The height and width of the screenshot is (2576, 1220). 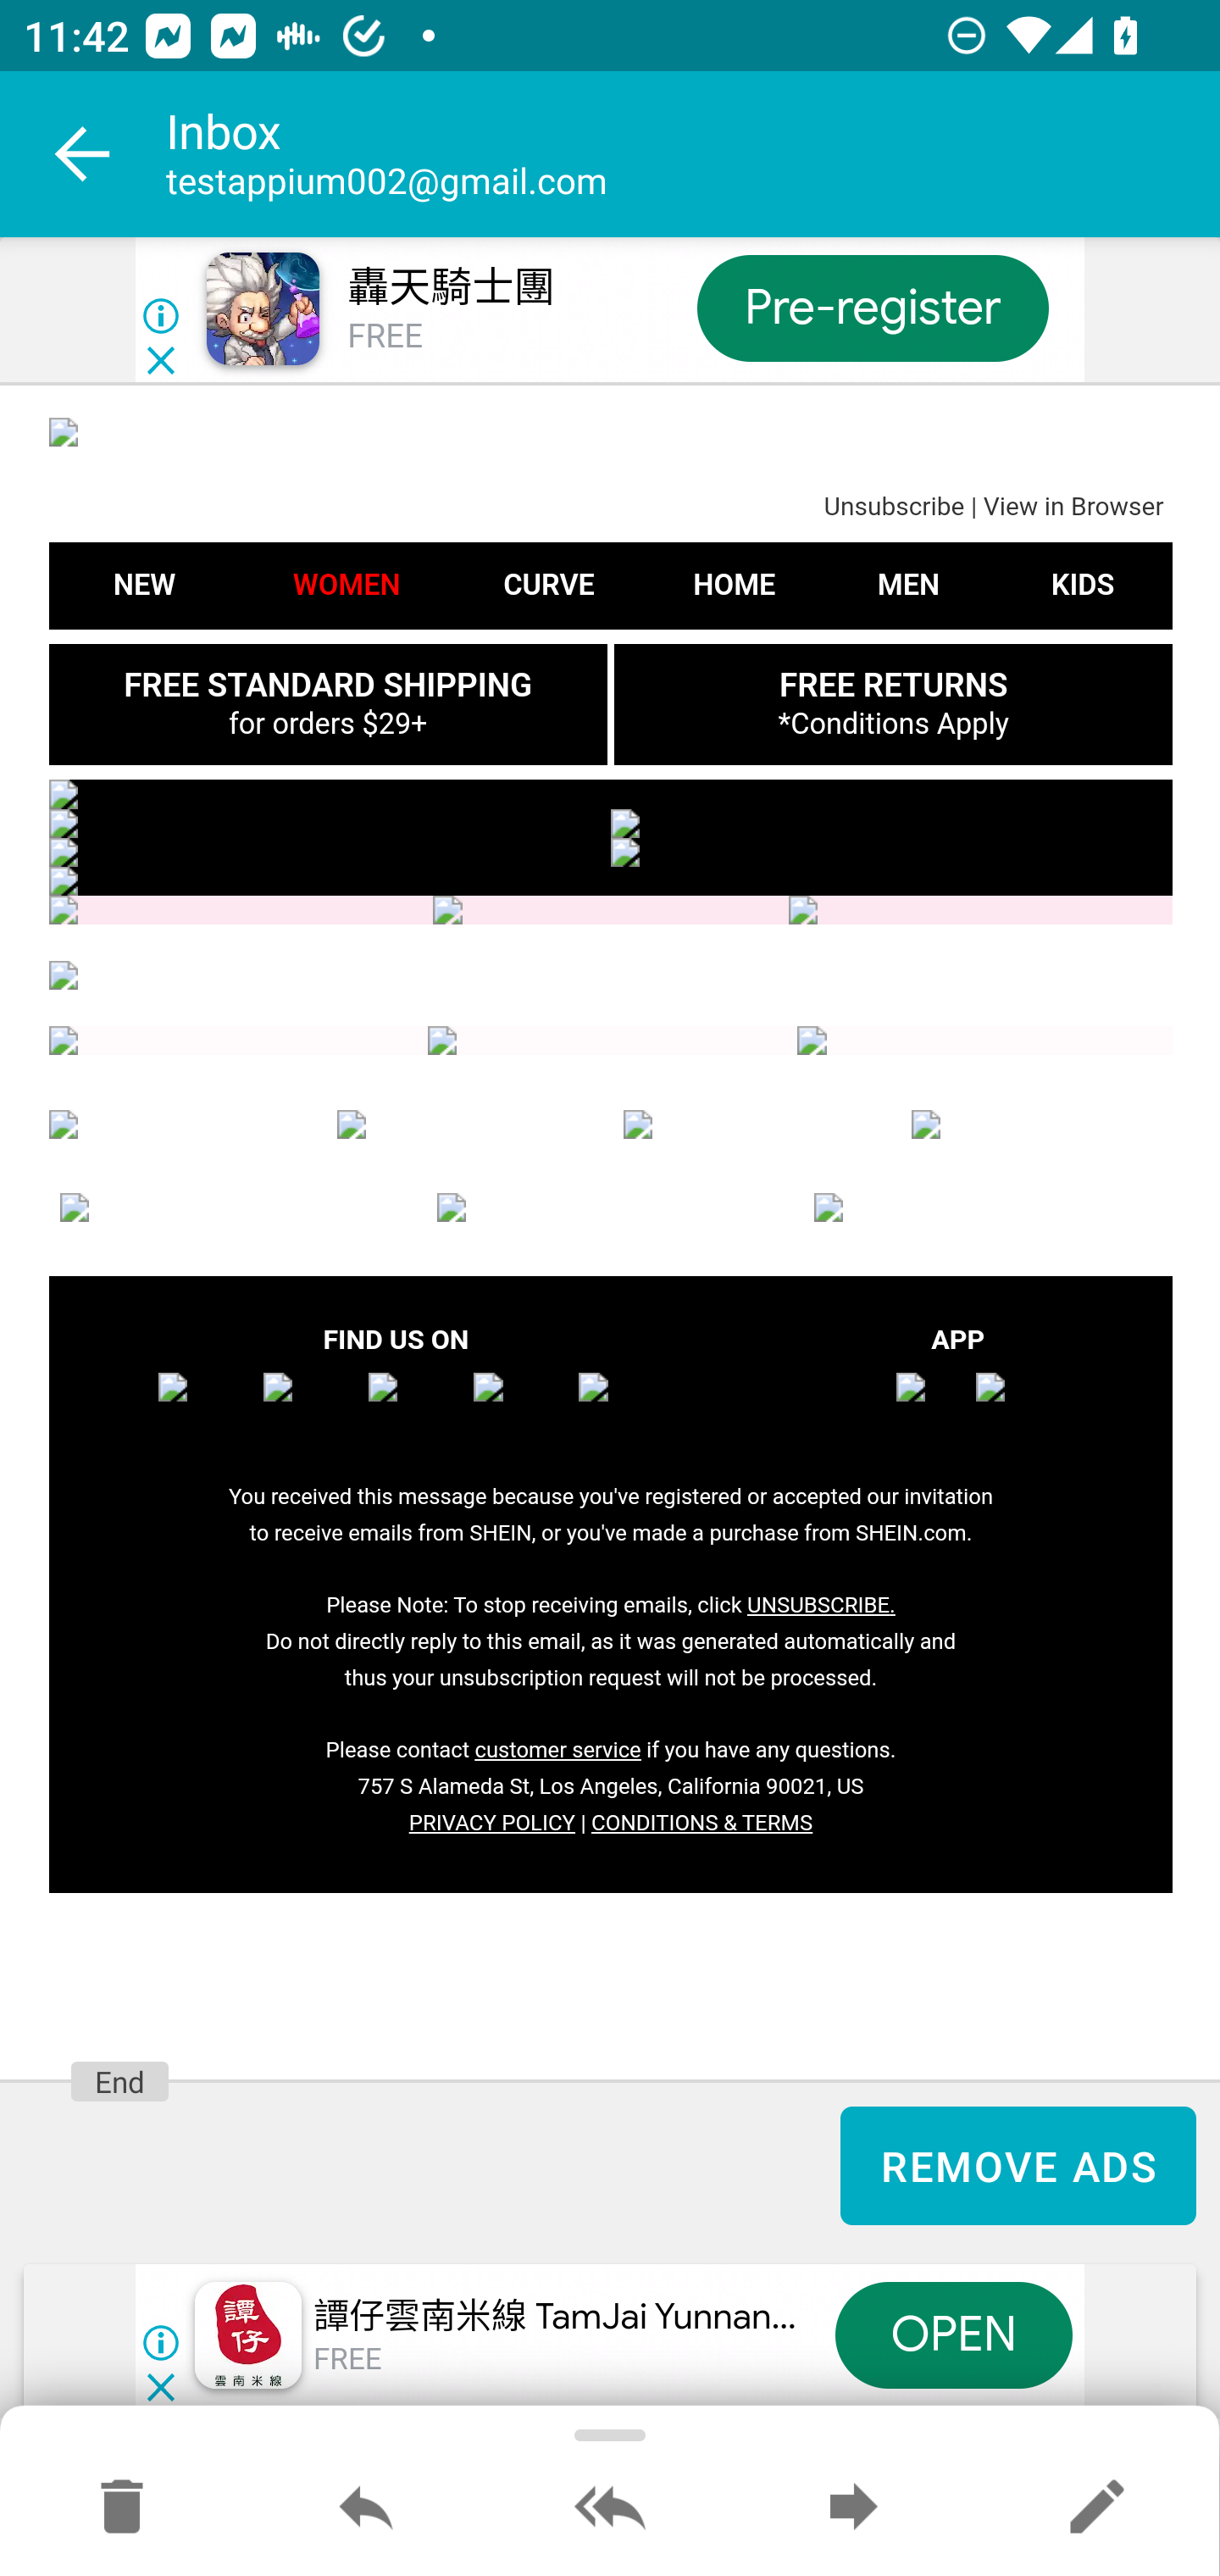 What do you see at coordinates (468, 1125) in the screenshot?
I see `CURVE` at bounding box center [468, 1125].